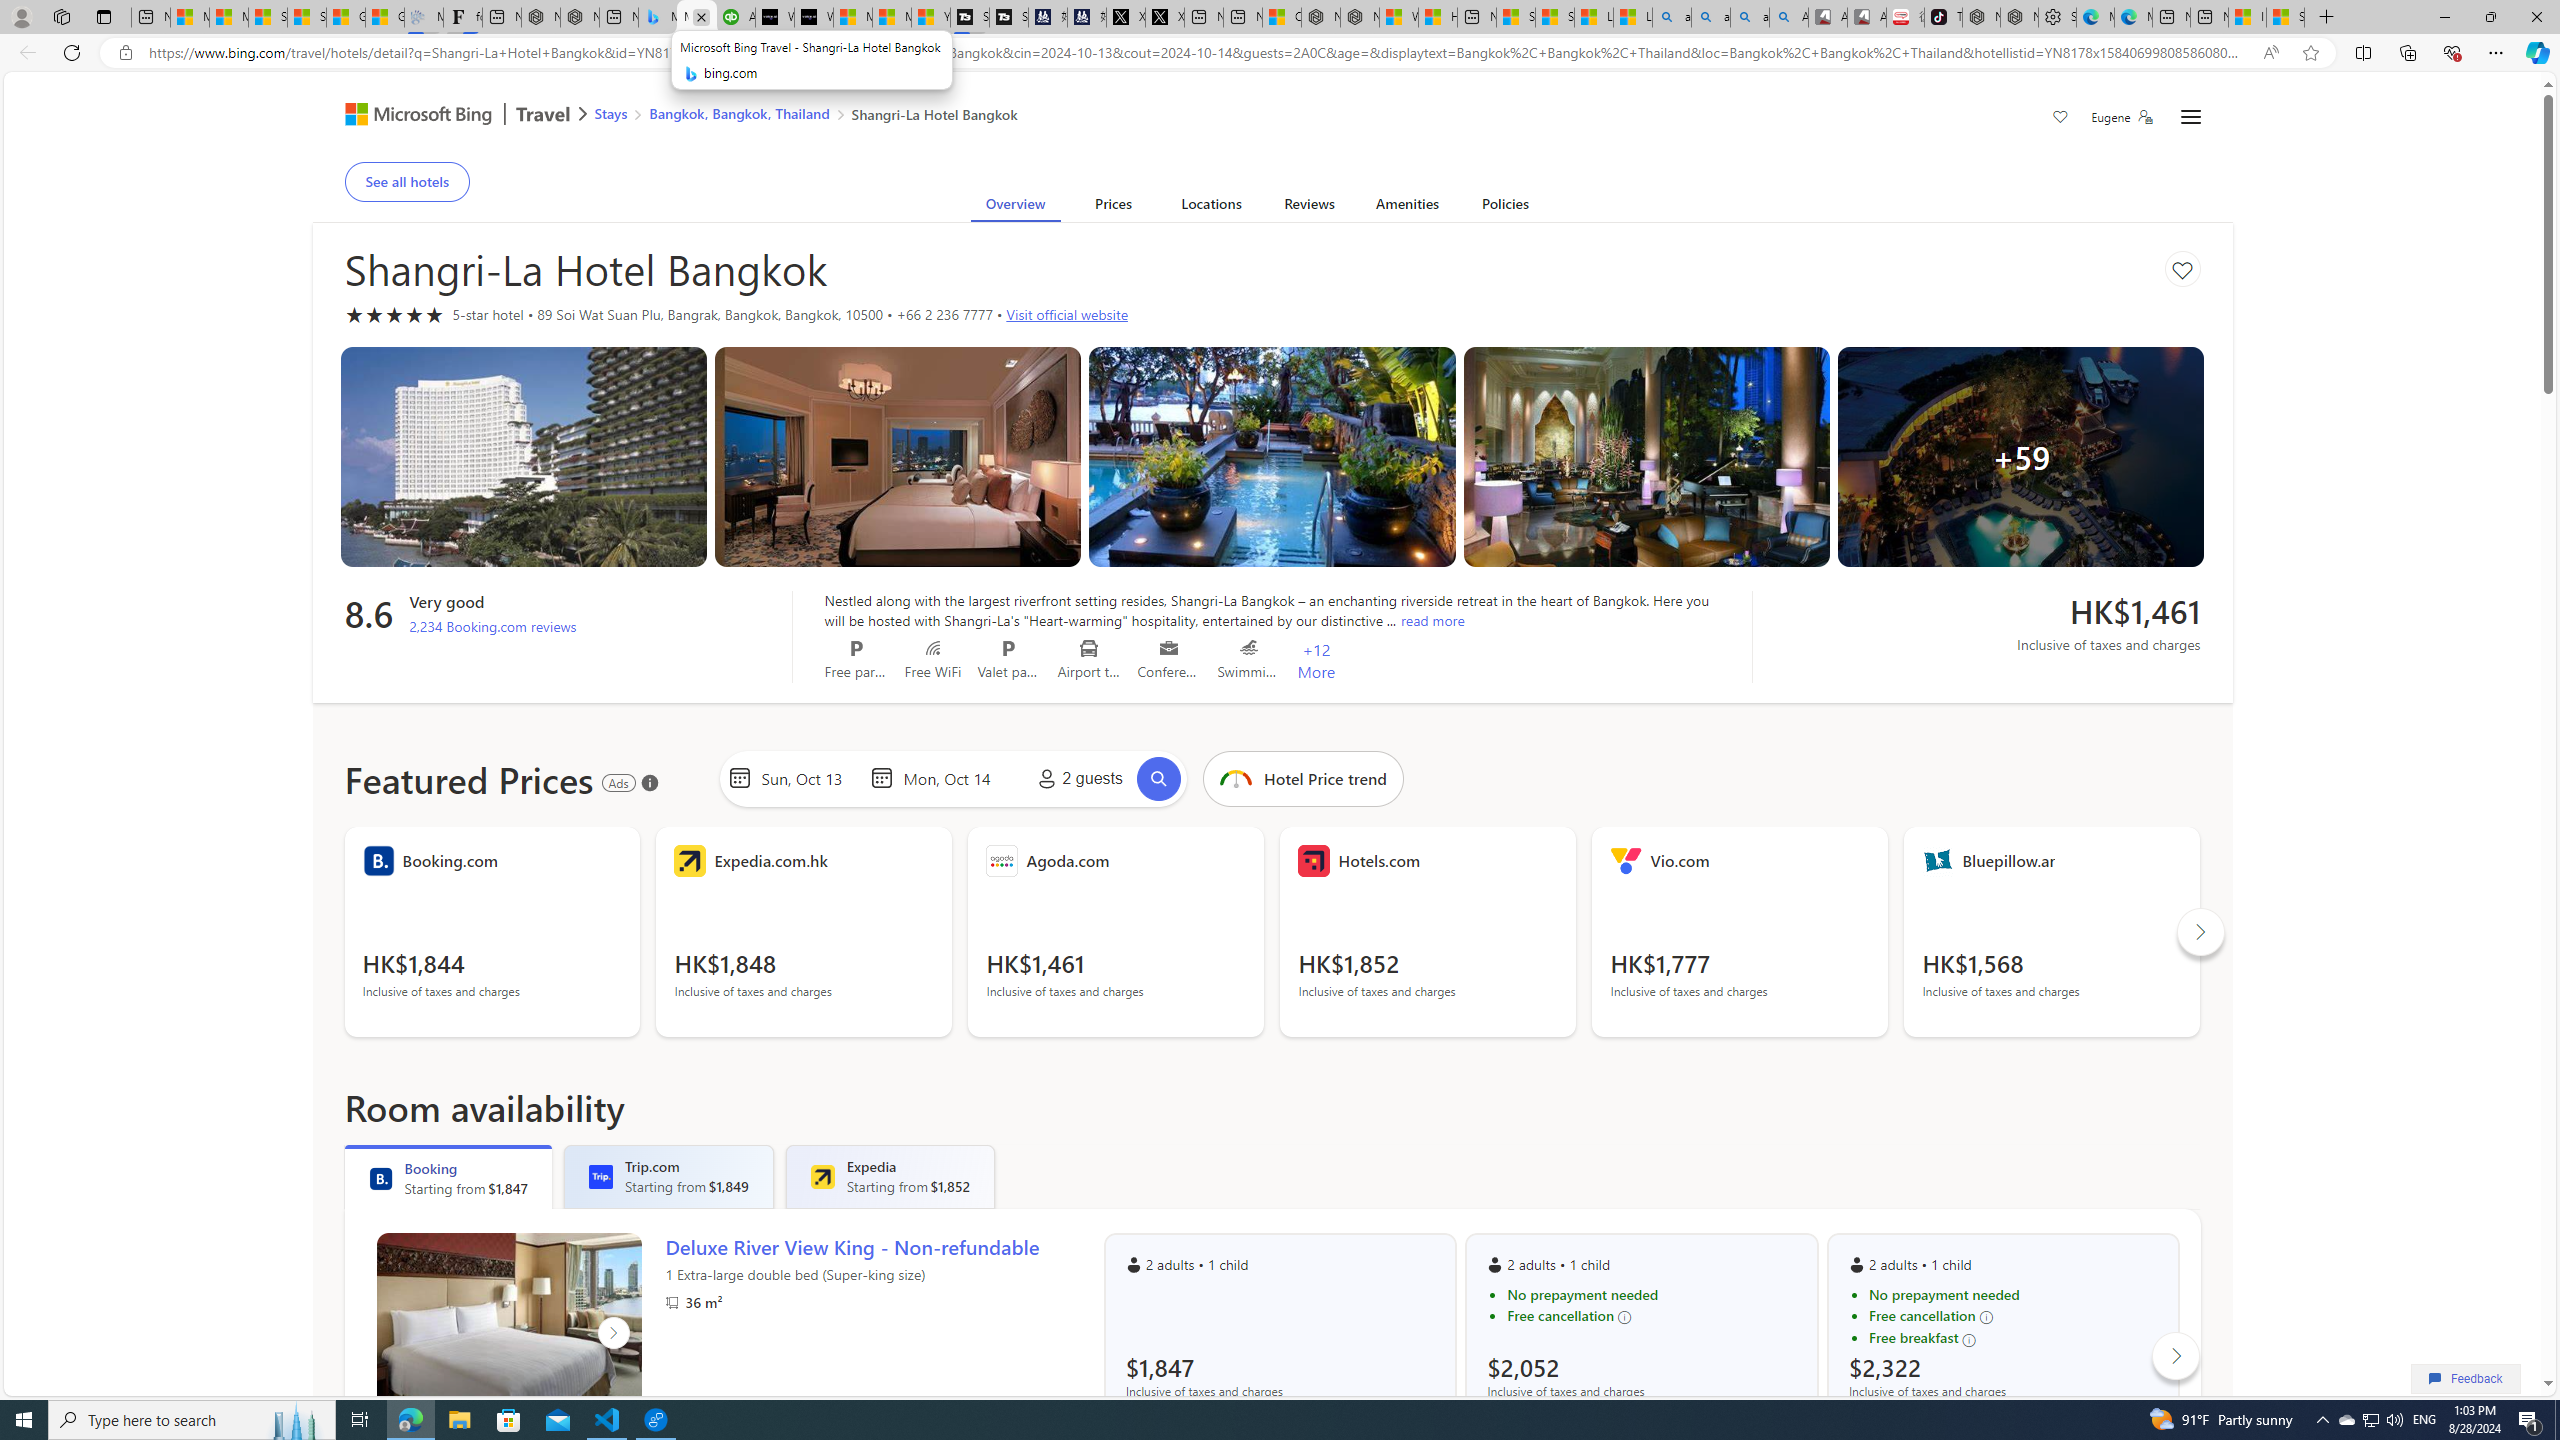 The width and height of the screenshot is (2560, 1440). I want to click on Airport transportation, so click(1089, 648).